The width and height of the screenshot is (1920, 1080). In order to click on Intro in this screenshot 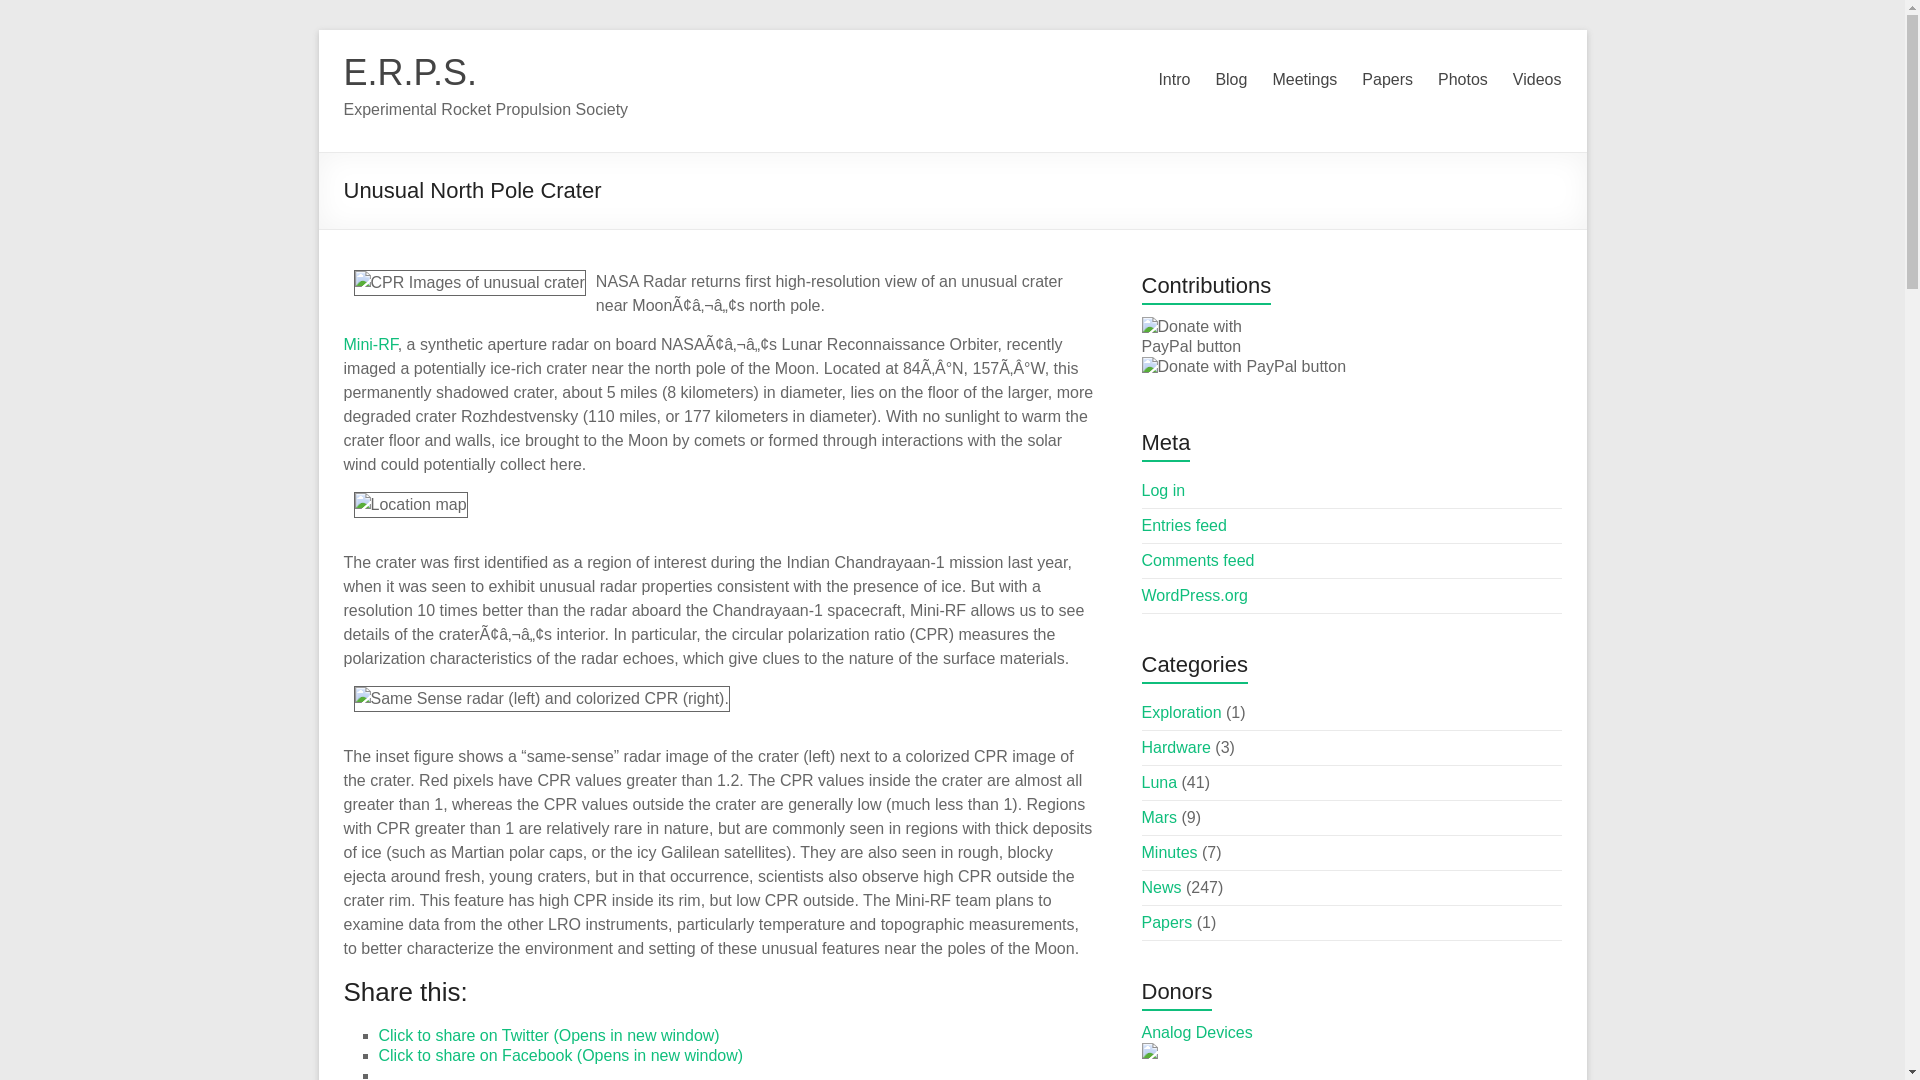, I will do `click(1174, 80)`.